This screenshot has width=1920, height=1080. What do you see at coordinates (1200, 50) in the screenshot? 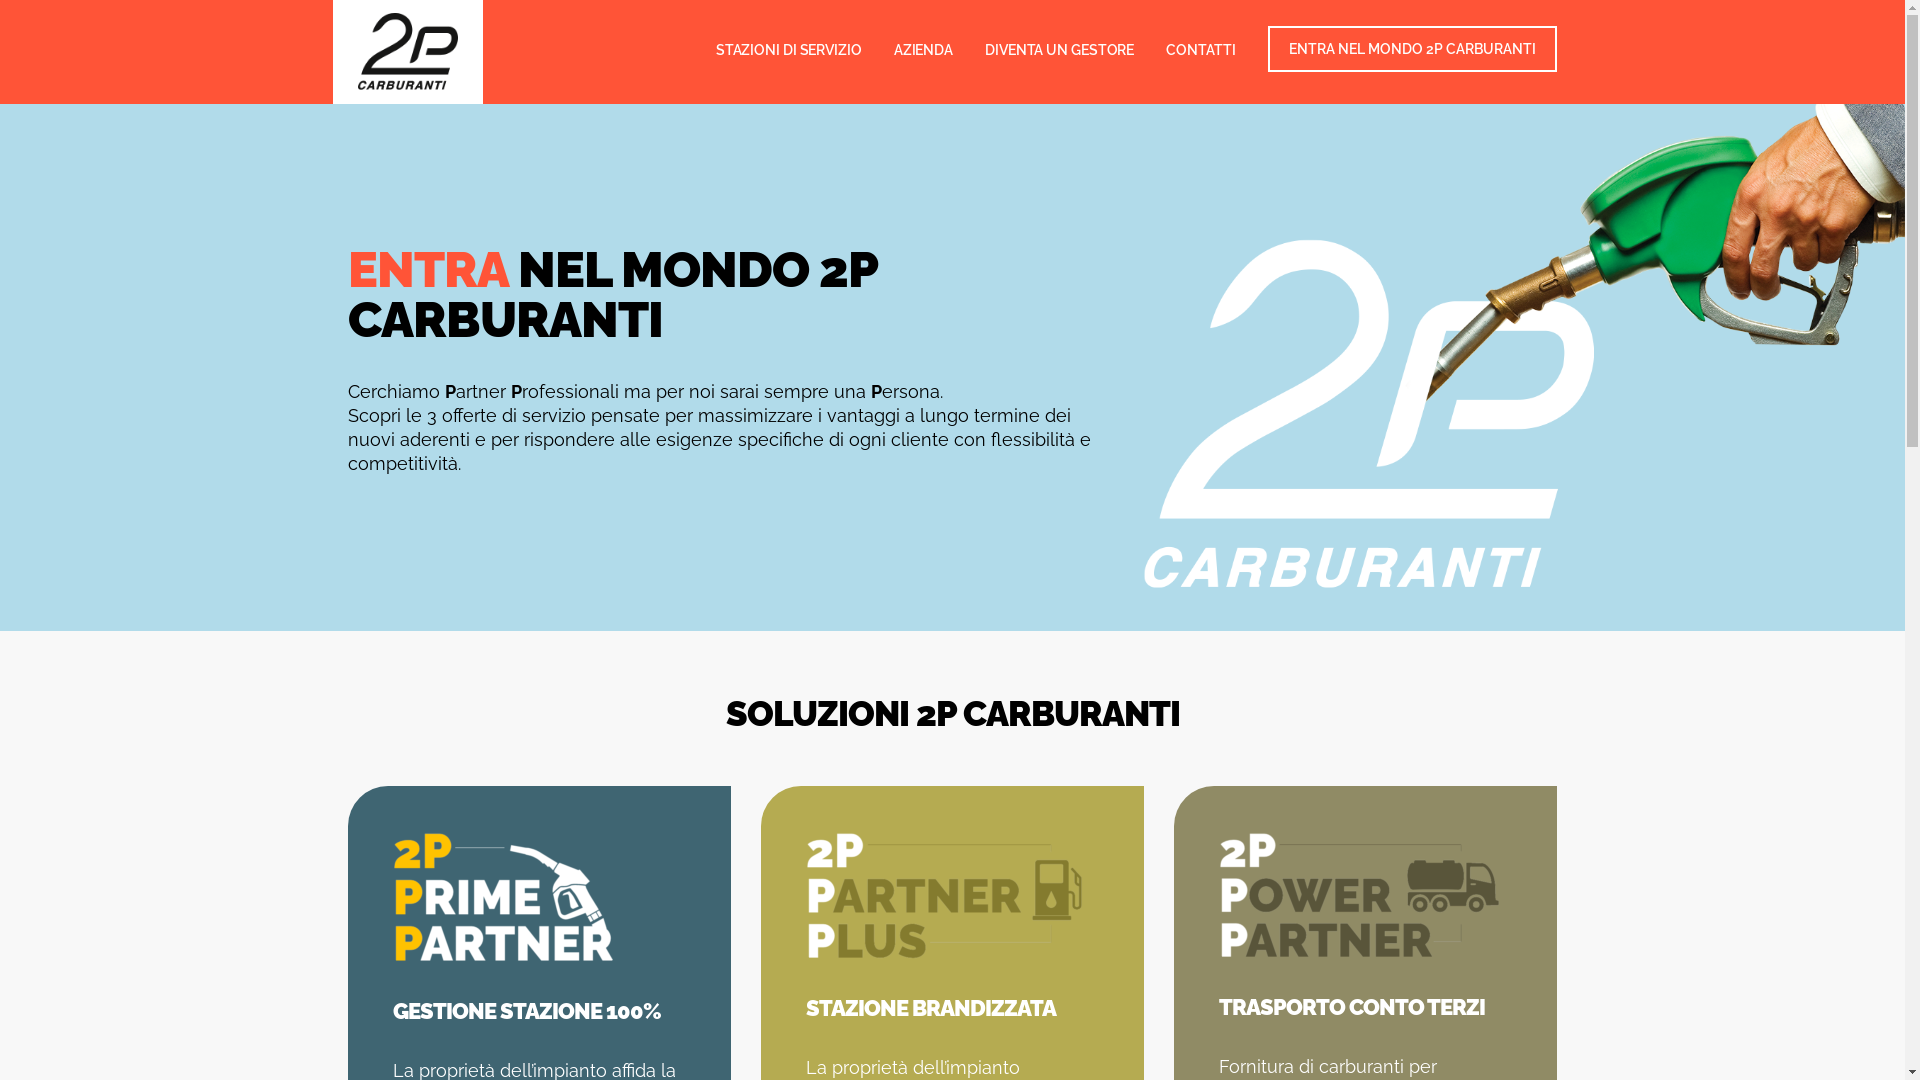
I see `CONTATTI` at bounding box center [1200, 50].